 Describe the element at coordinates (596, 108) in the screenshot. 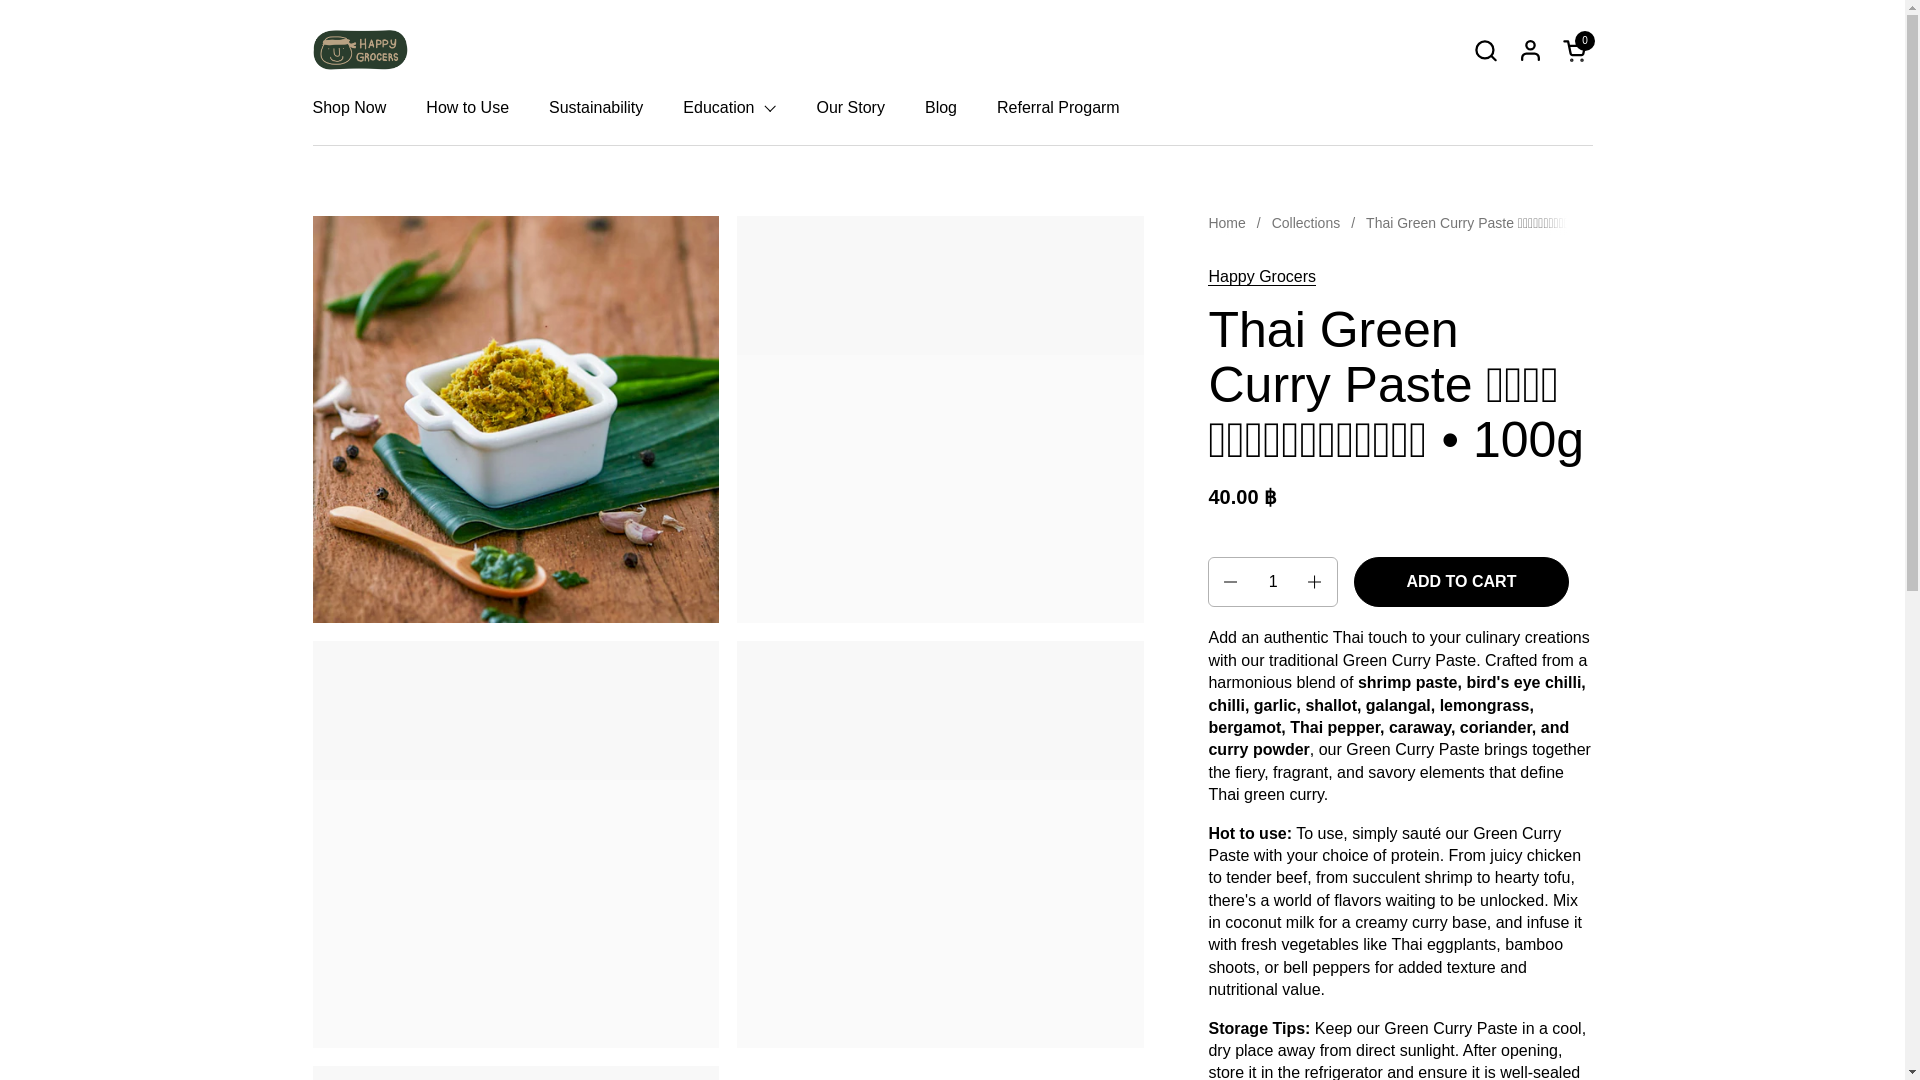

I see `Sustainability` at that location.